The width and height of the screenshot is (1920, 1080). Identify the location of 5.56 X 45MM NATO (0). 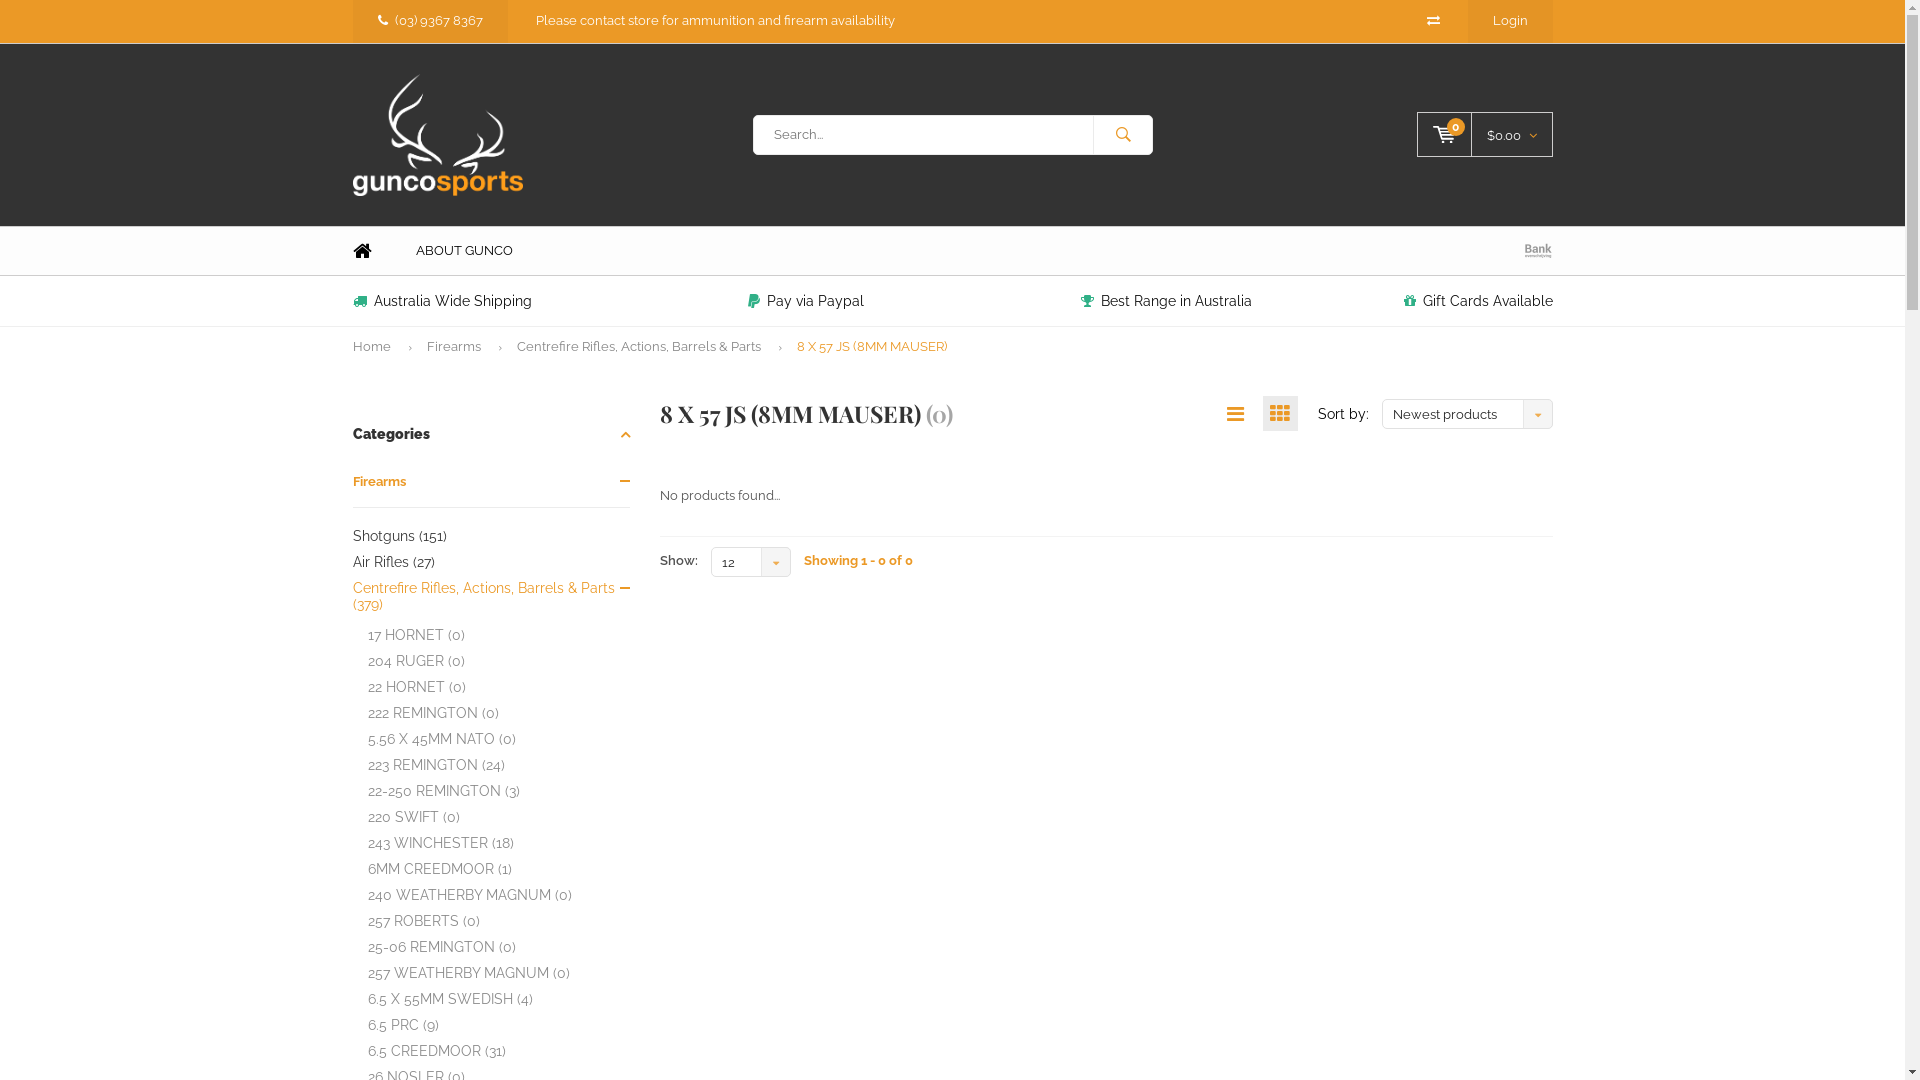
(500, 739).